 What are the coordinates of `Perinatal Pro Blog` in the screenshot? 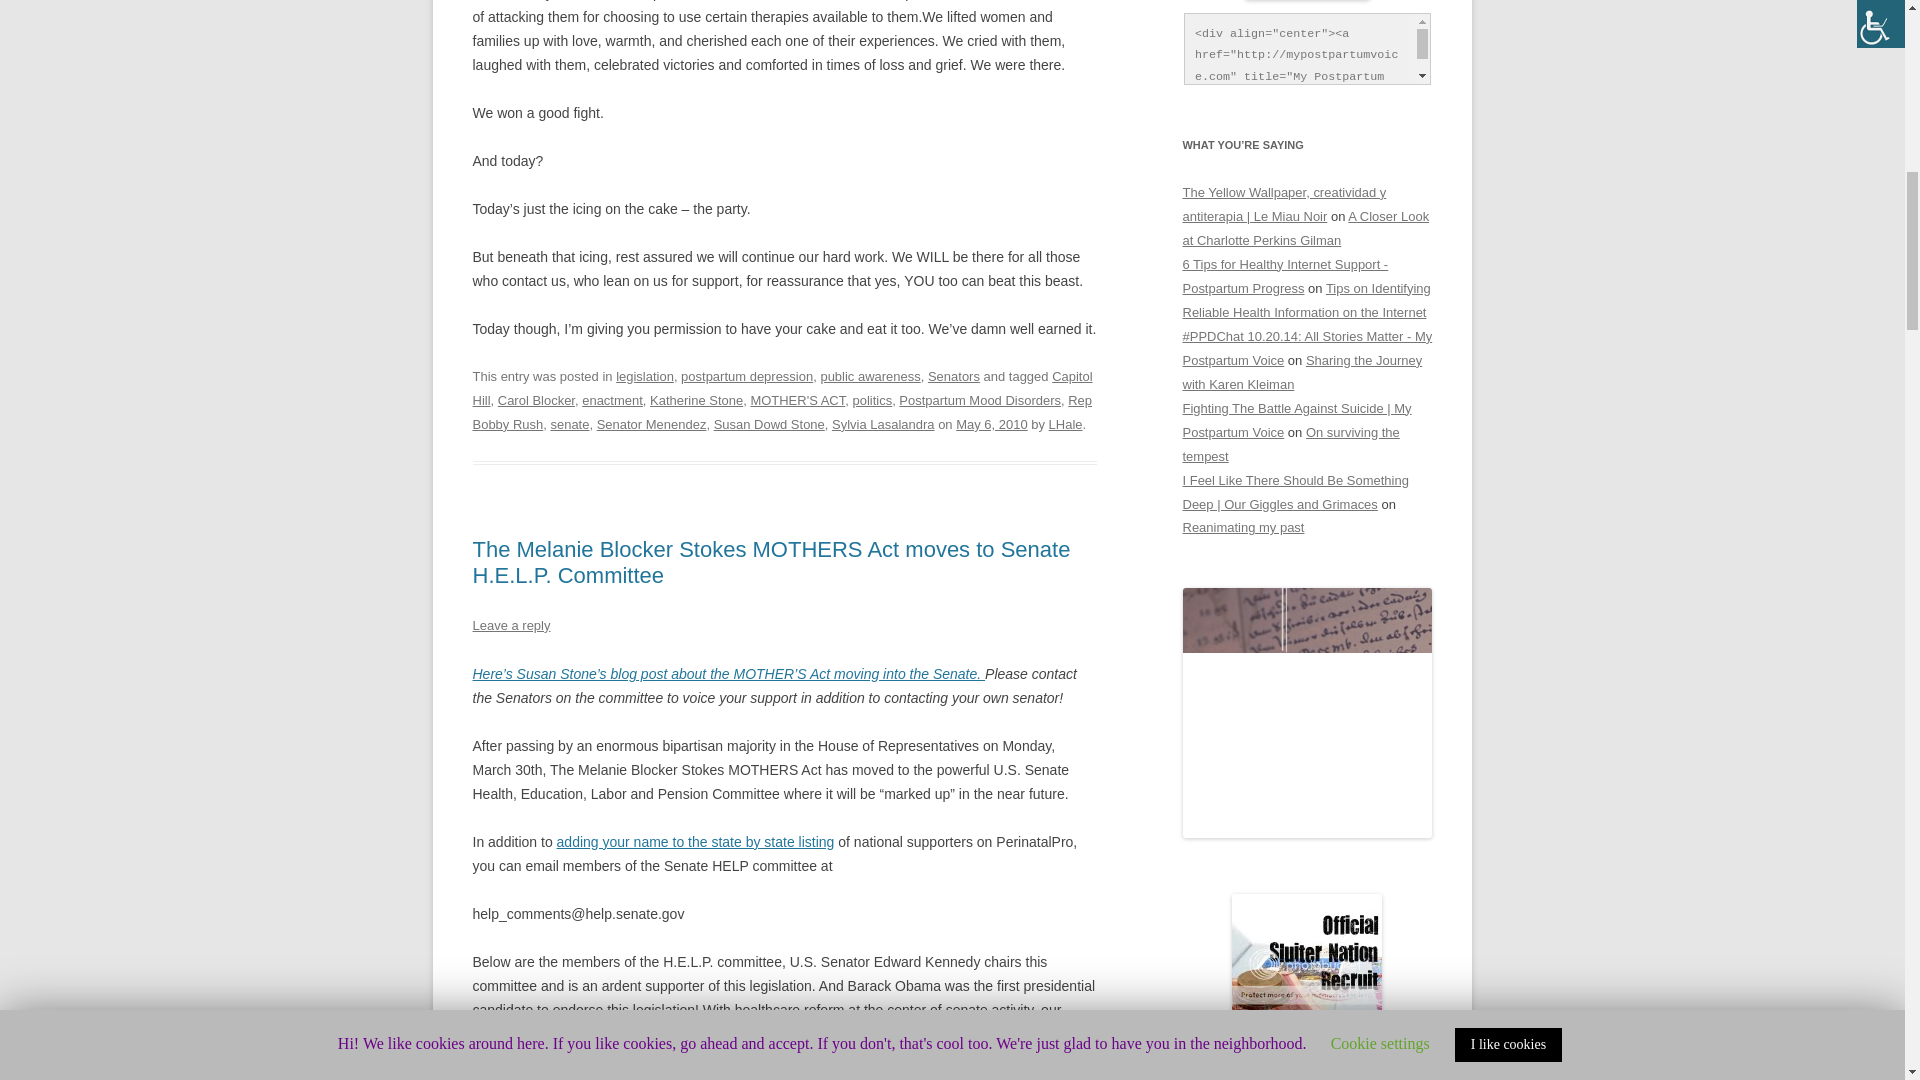 It's located at (728, 674).